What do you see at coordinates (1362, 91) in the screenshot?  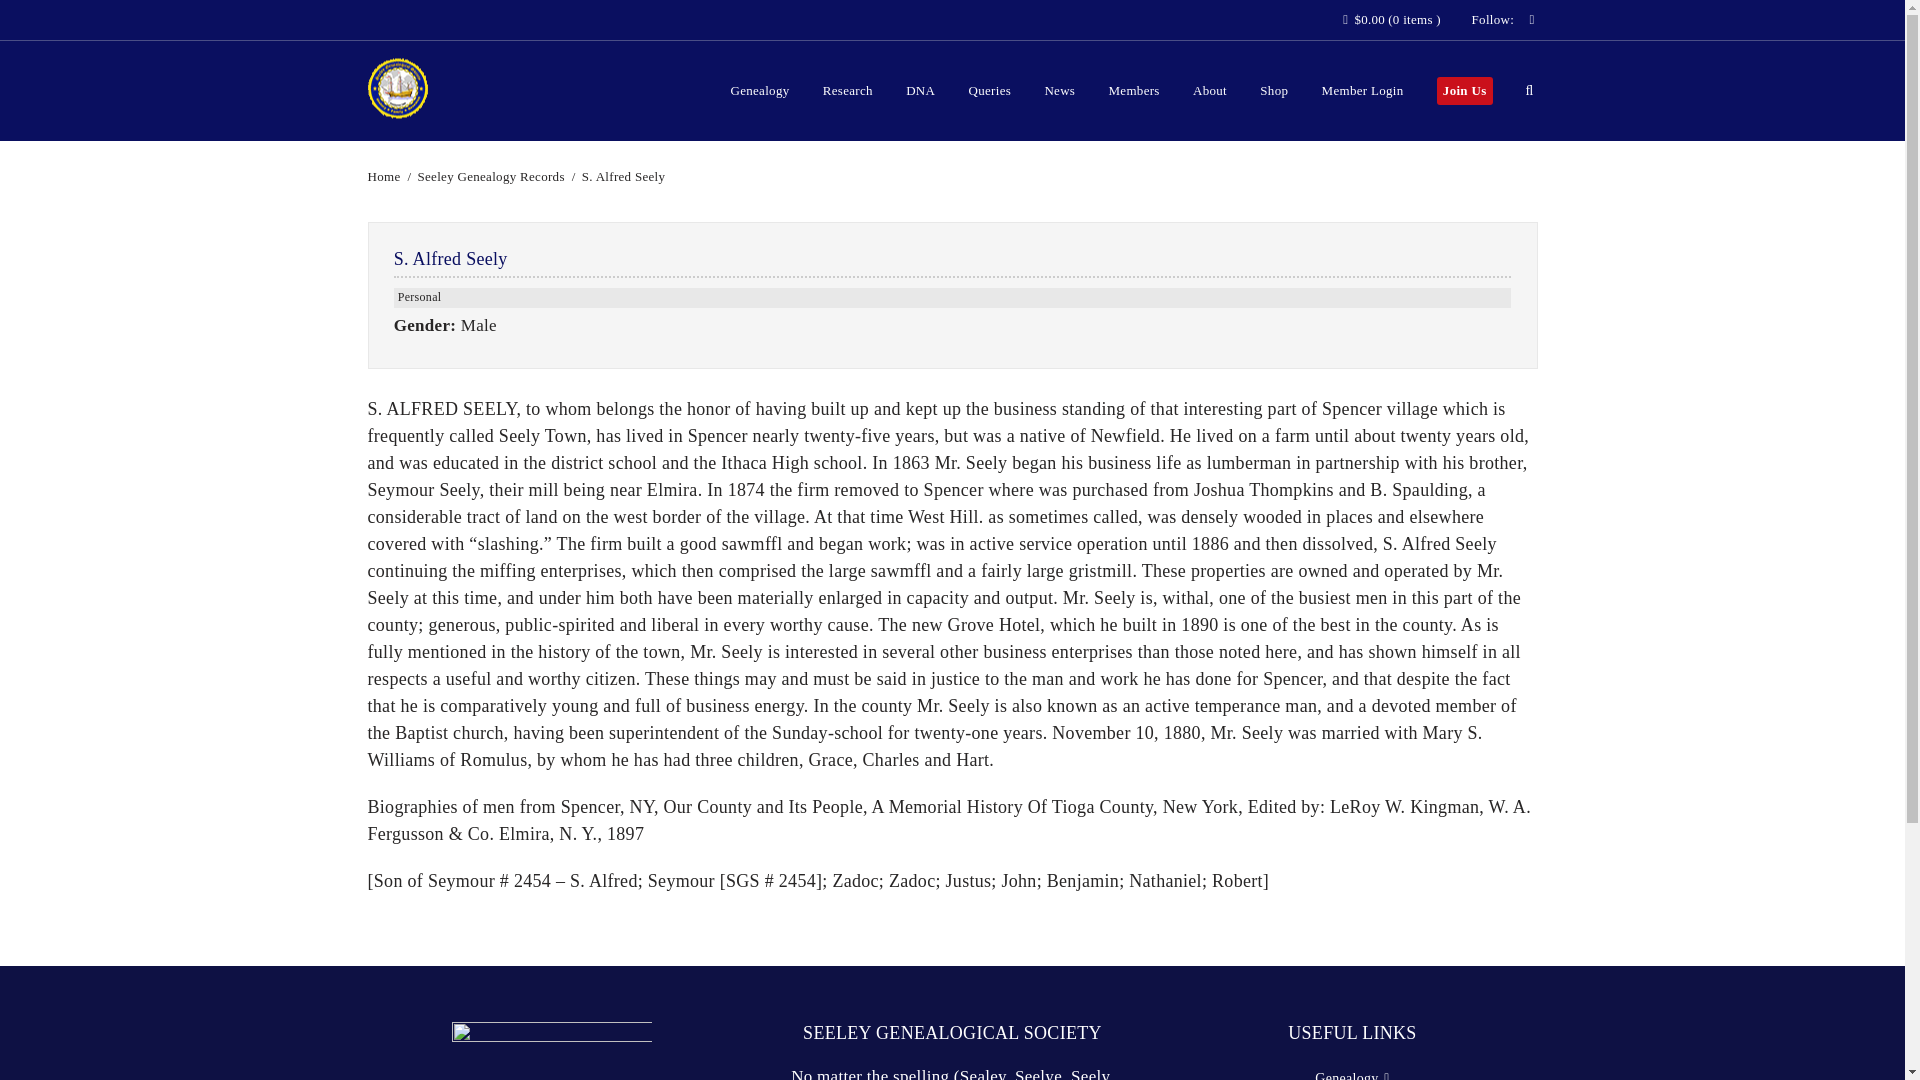 I see `Member Login` at bounding box center [1362, 91].